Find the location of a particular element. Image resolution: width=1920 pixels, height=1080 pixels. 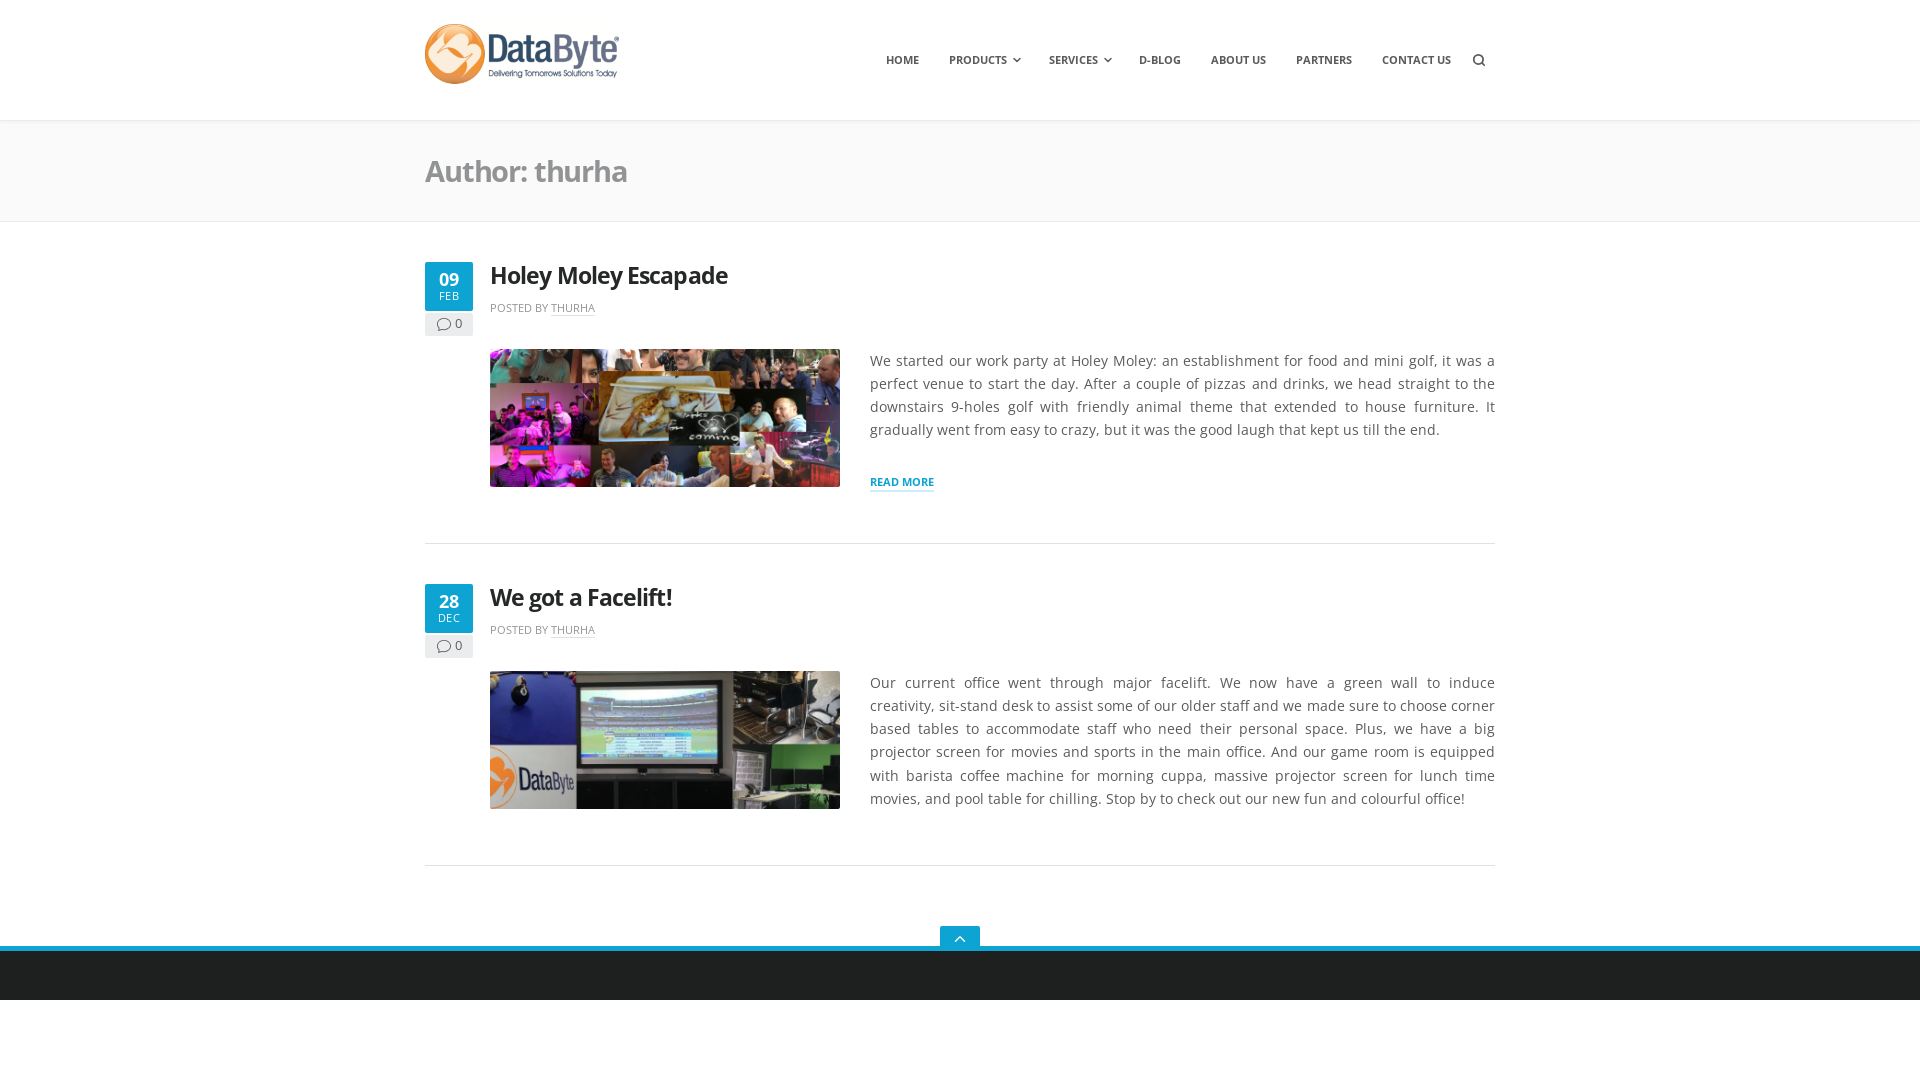

GO TO THE TOP is located at coordinates (960, 938).